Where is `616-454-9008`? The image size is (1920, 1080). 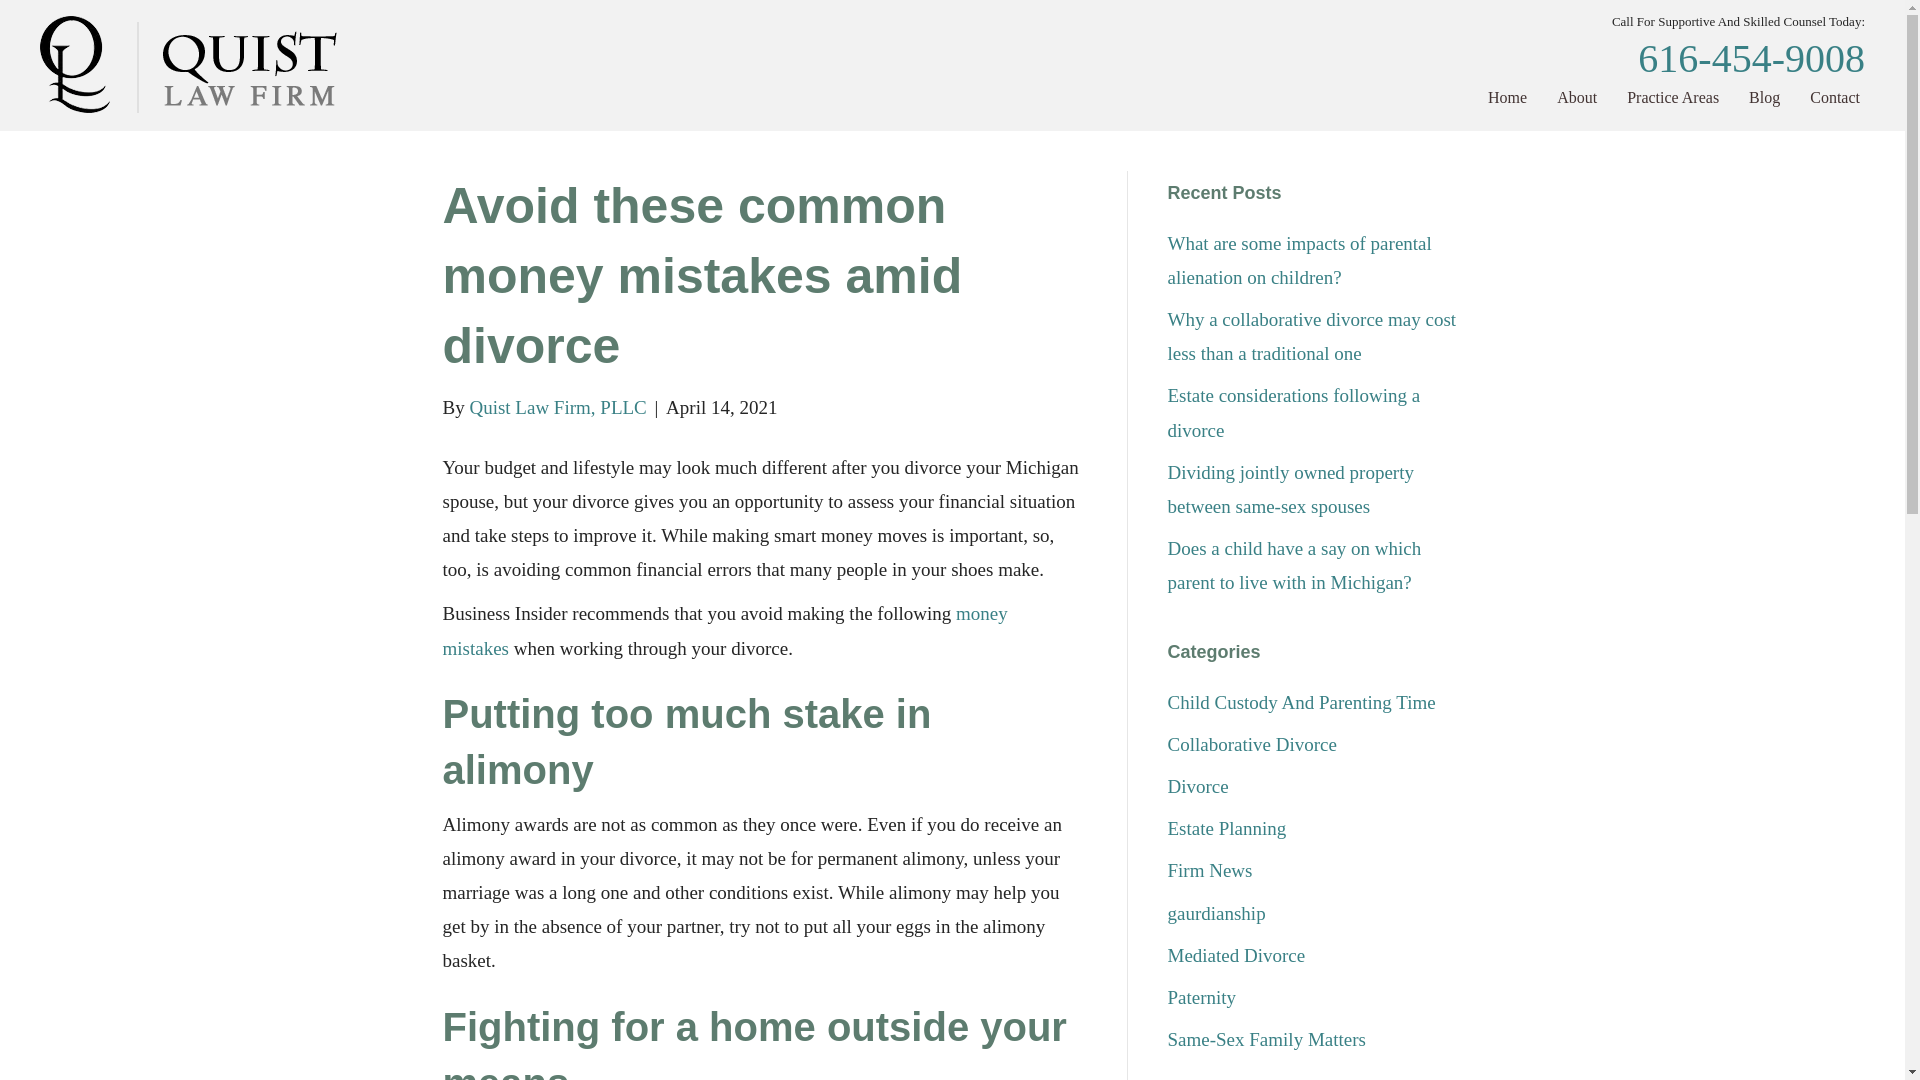
616-454-9008 is located at coordinates (1750, 58).